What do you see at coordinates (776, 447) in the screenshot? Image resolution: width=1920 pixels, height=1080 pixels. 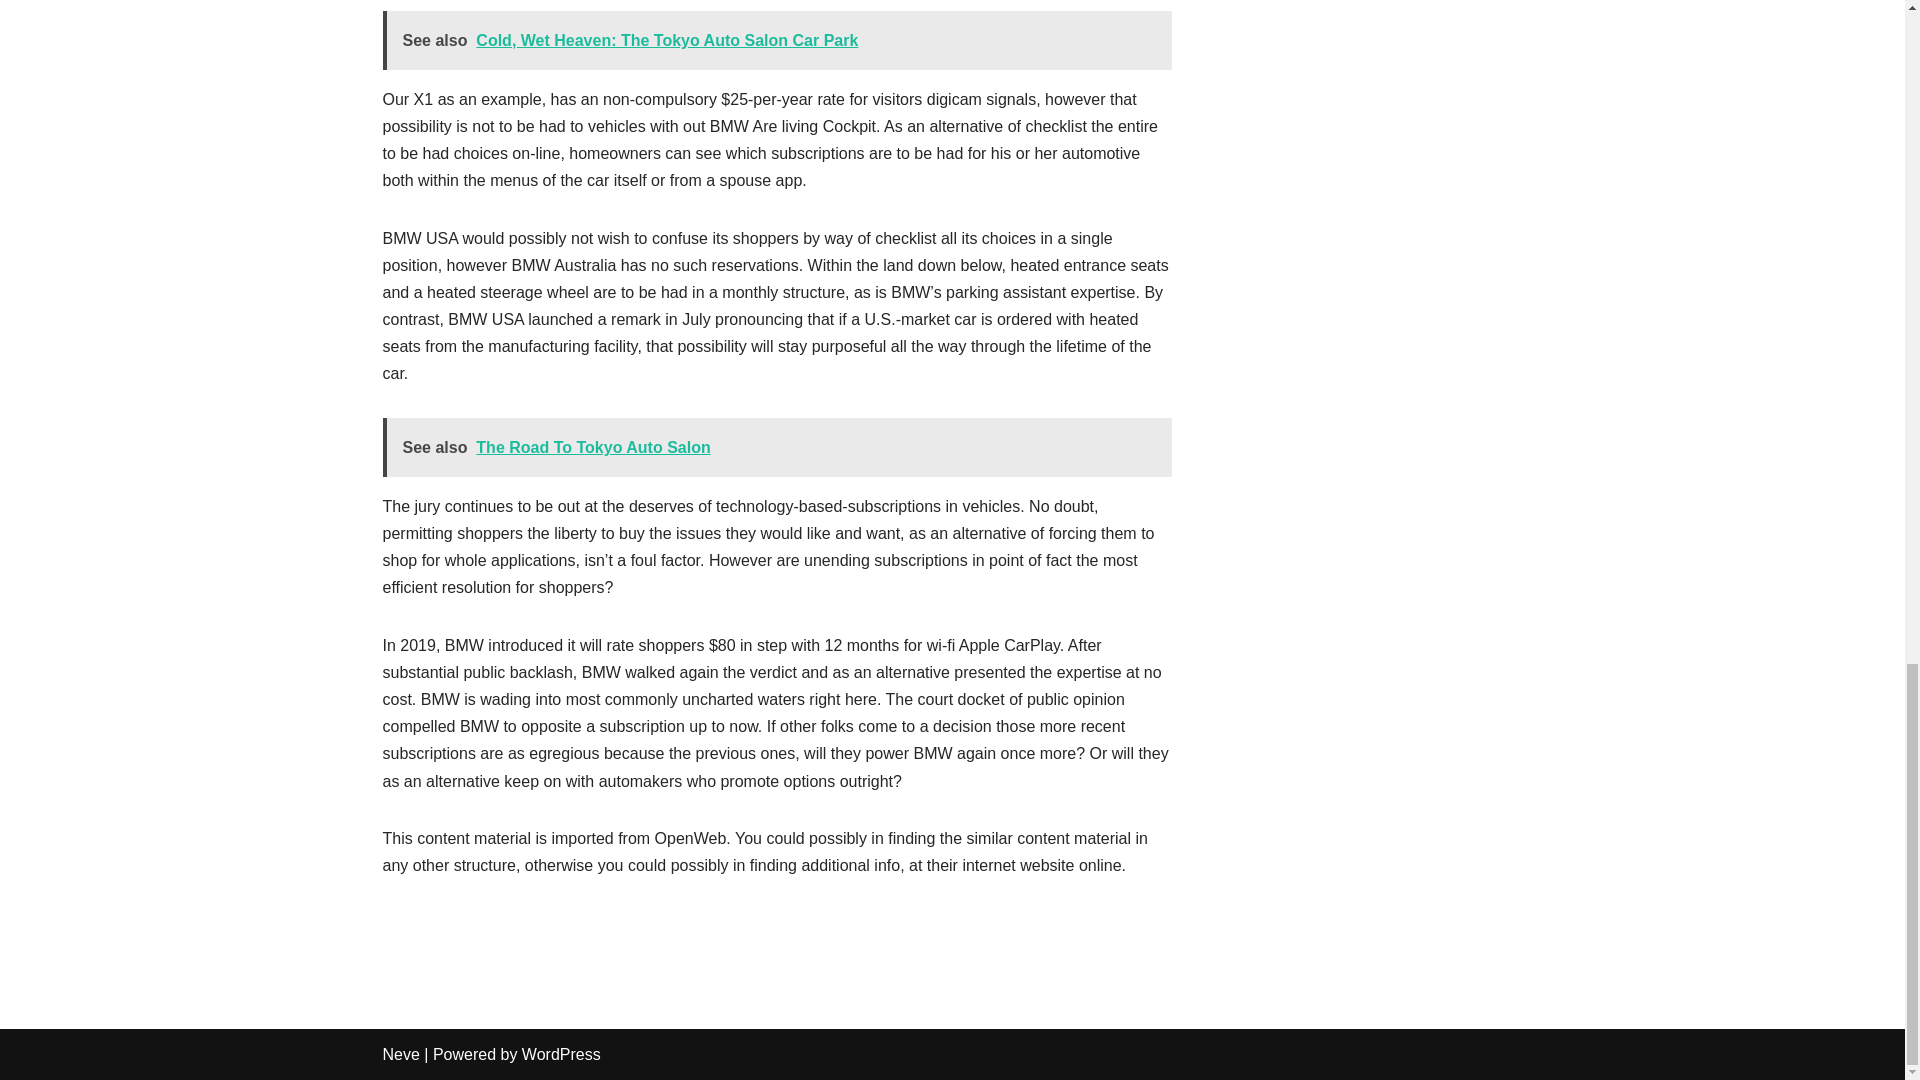 I see `See also  The Road To Tokyo Auto Salon` at bounding box center [776, 447].